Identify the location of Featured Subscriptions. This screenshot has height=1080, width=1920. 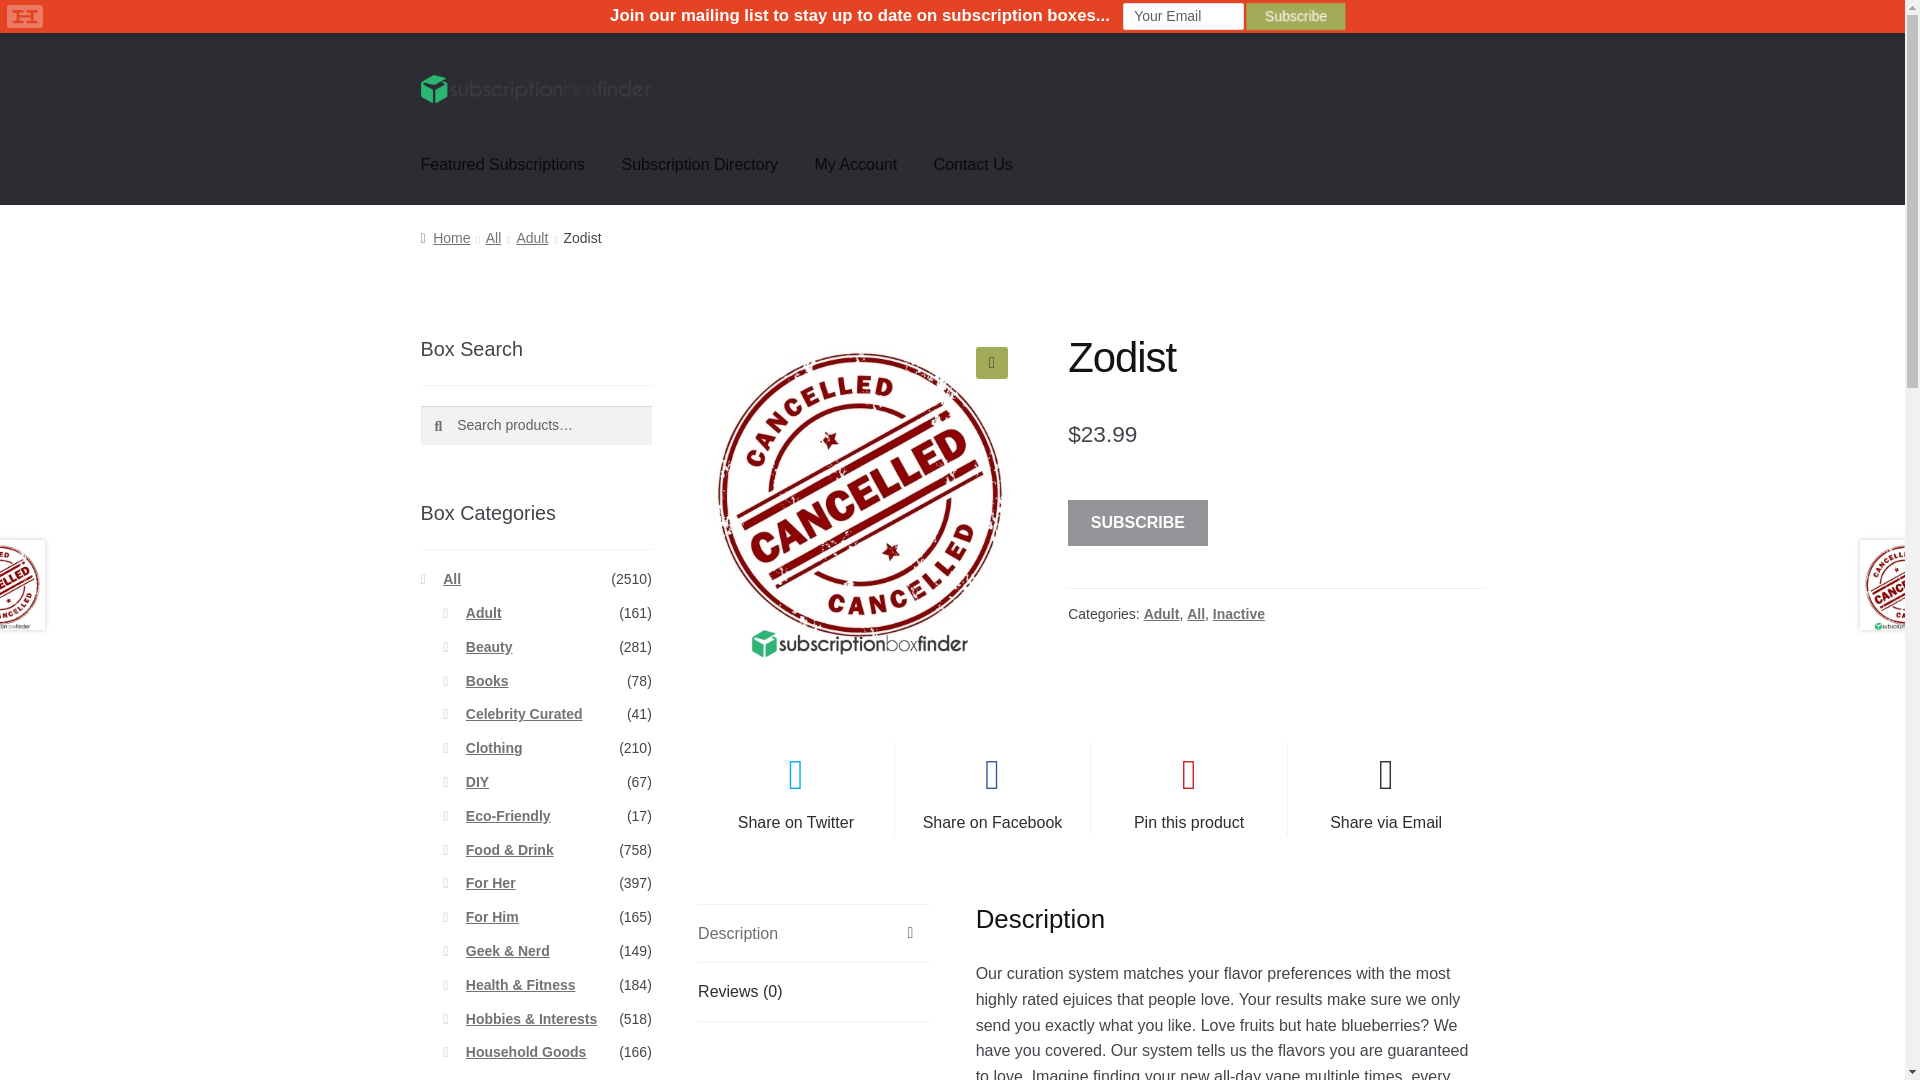
(504, 165).